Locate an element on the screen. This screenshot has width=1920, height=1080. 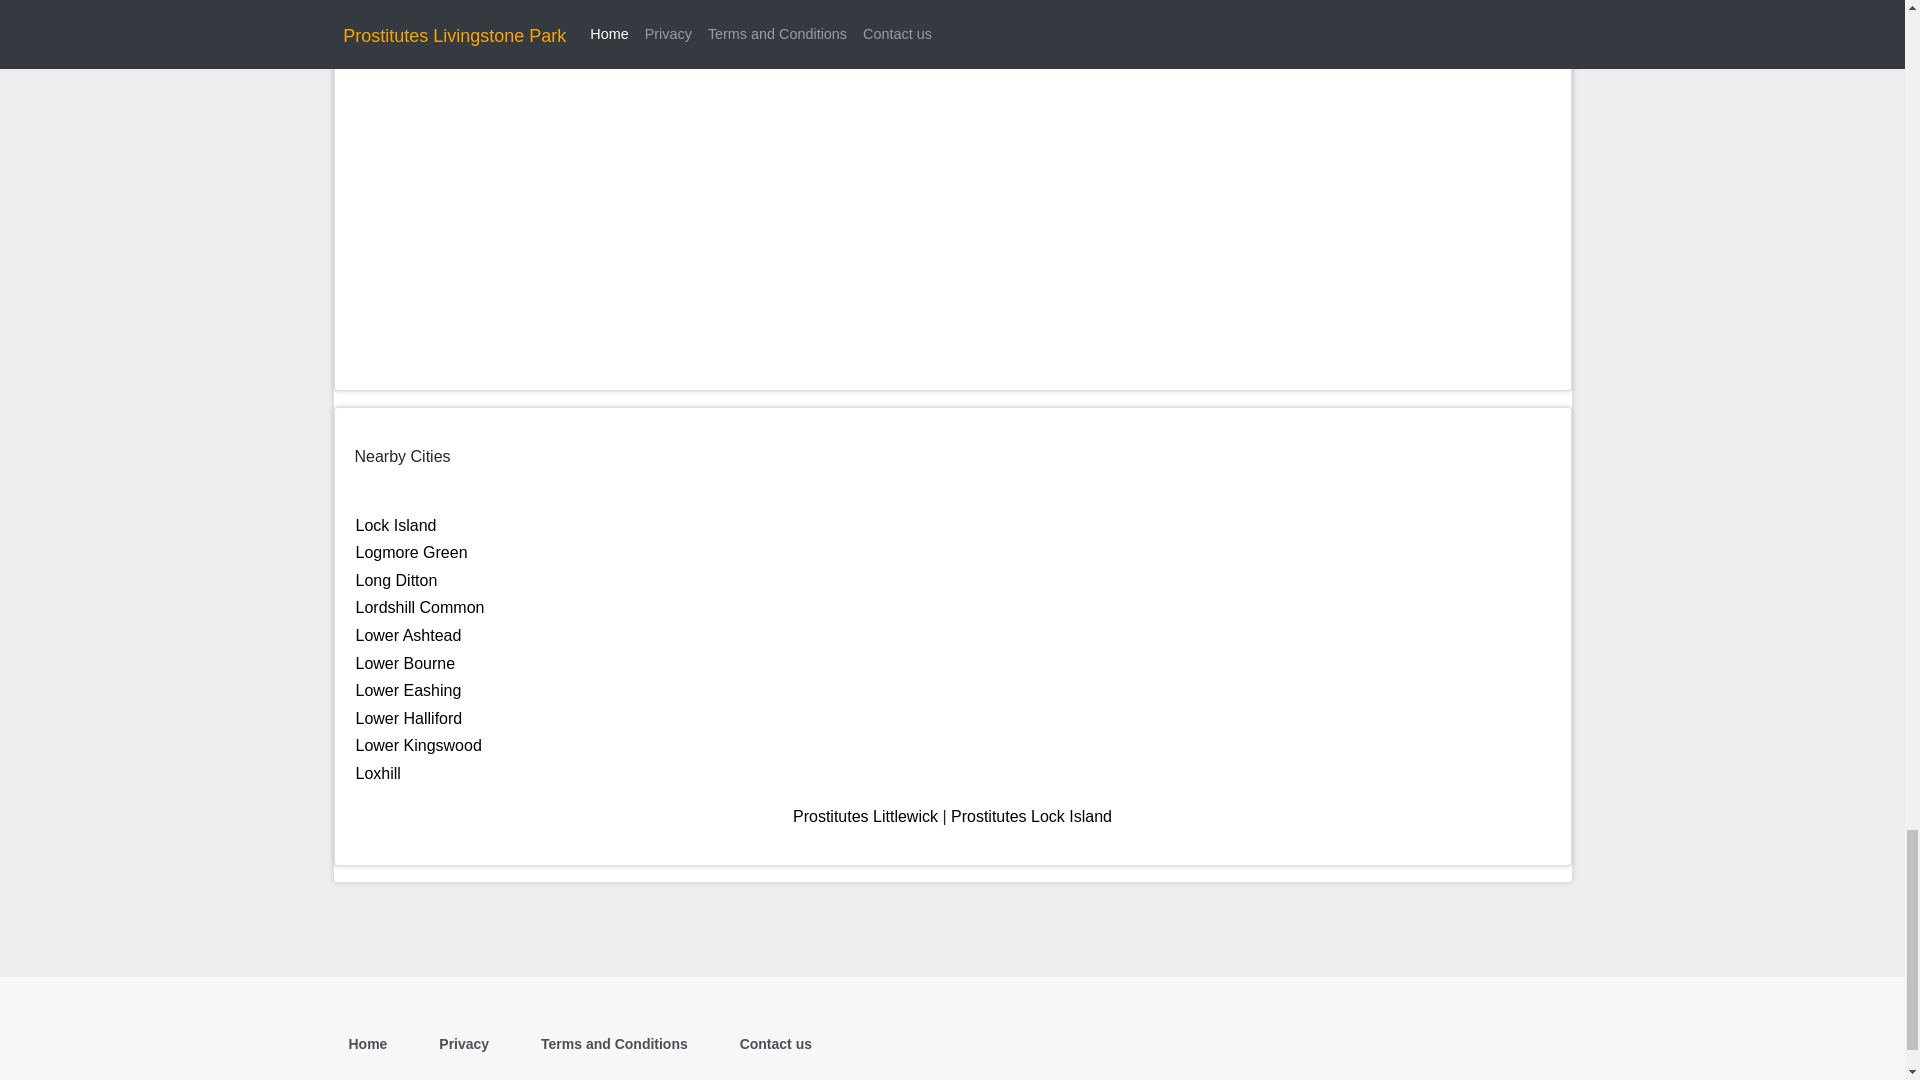
Lower Kingswood is located at coordinates (418, 744).